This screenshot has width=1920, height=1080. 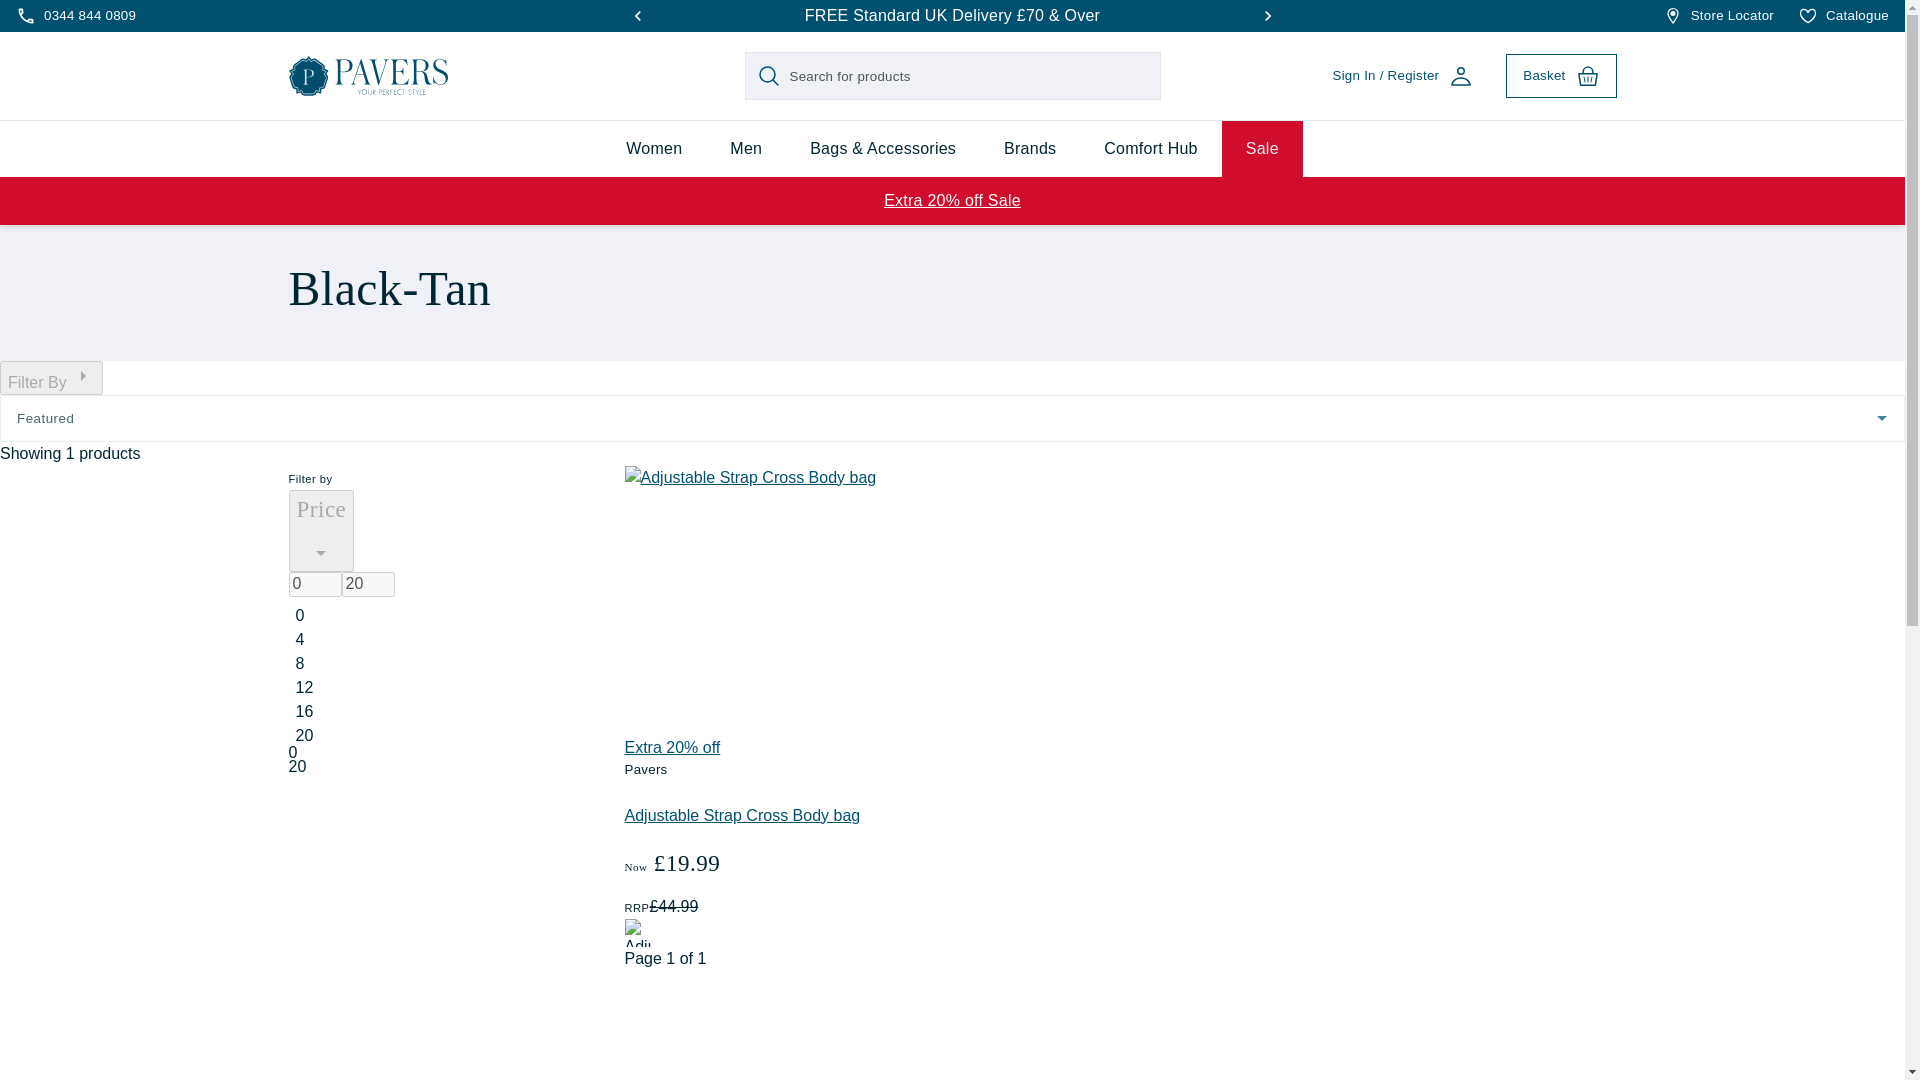 I want to click on Go to previous slide, so click(x=638, y=16).